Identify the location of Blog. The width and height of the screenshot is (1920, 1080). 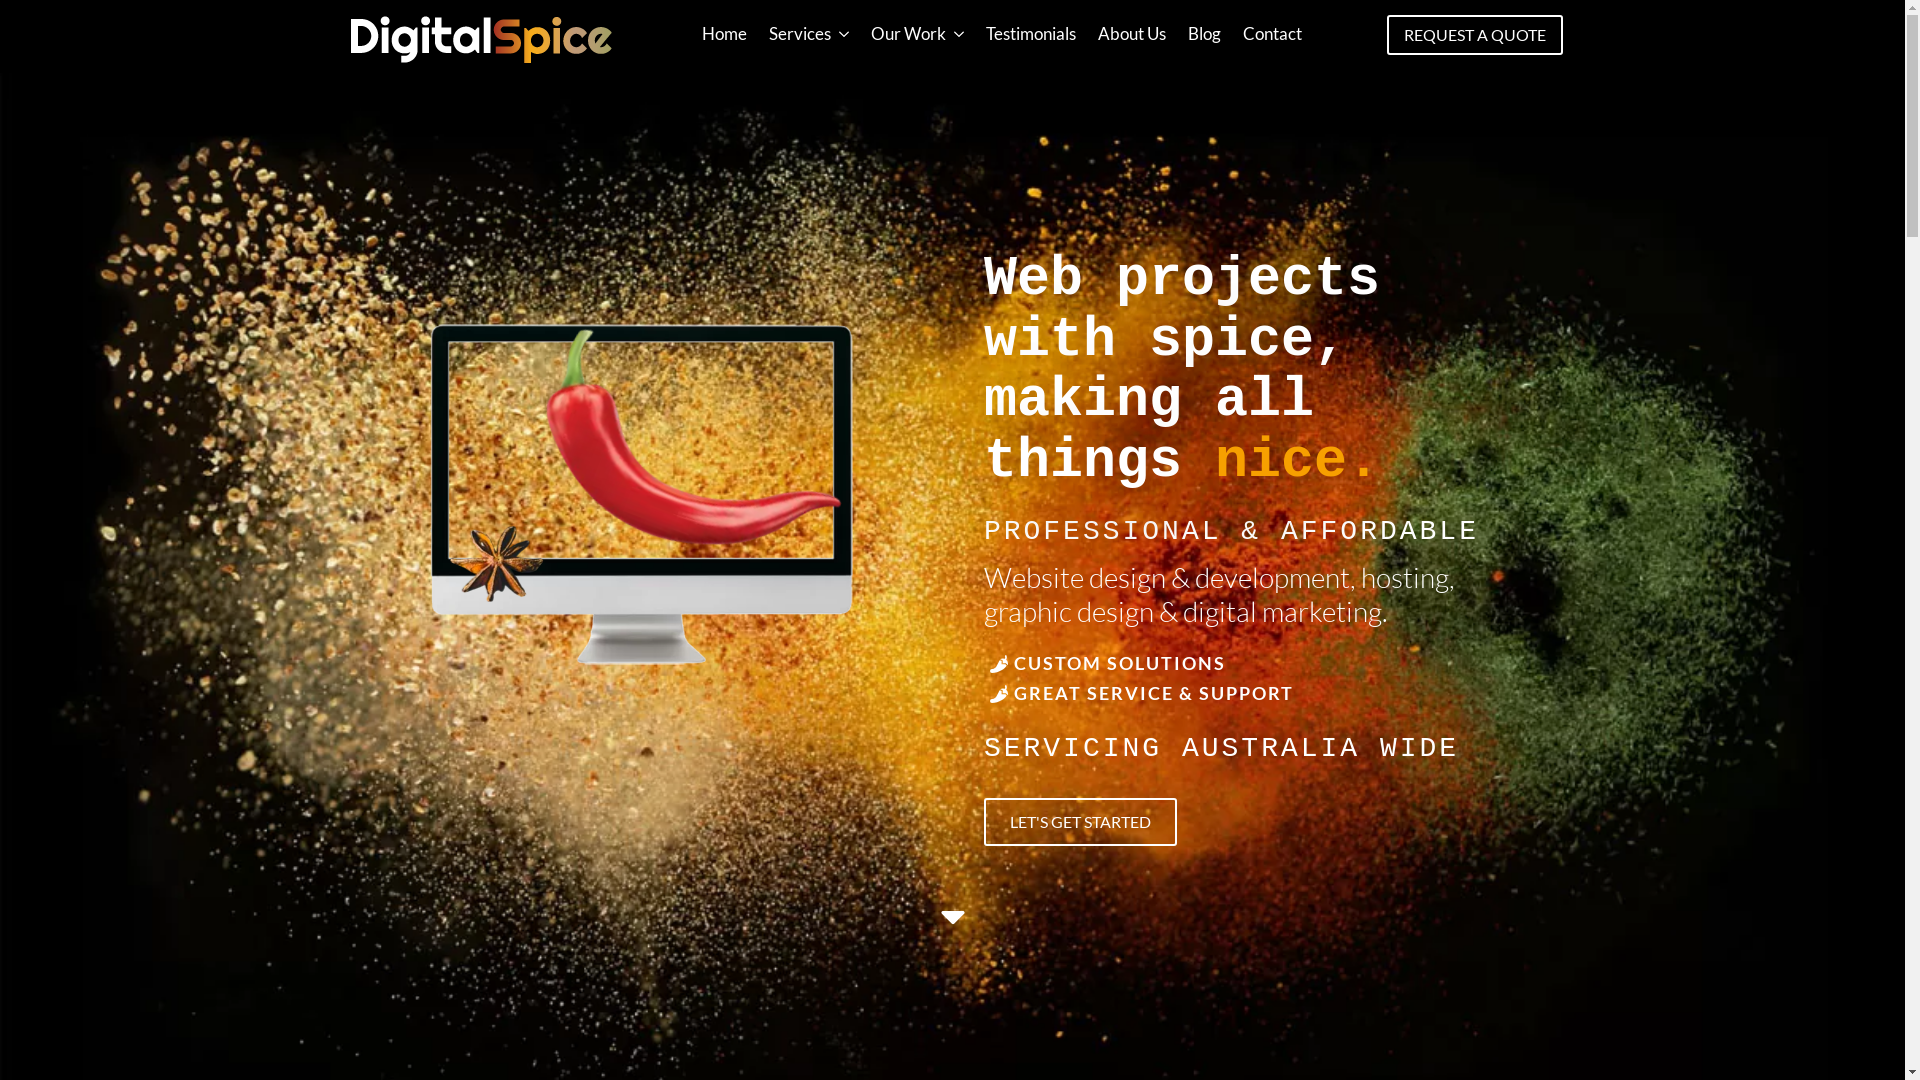
(1204, 34).